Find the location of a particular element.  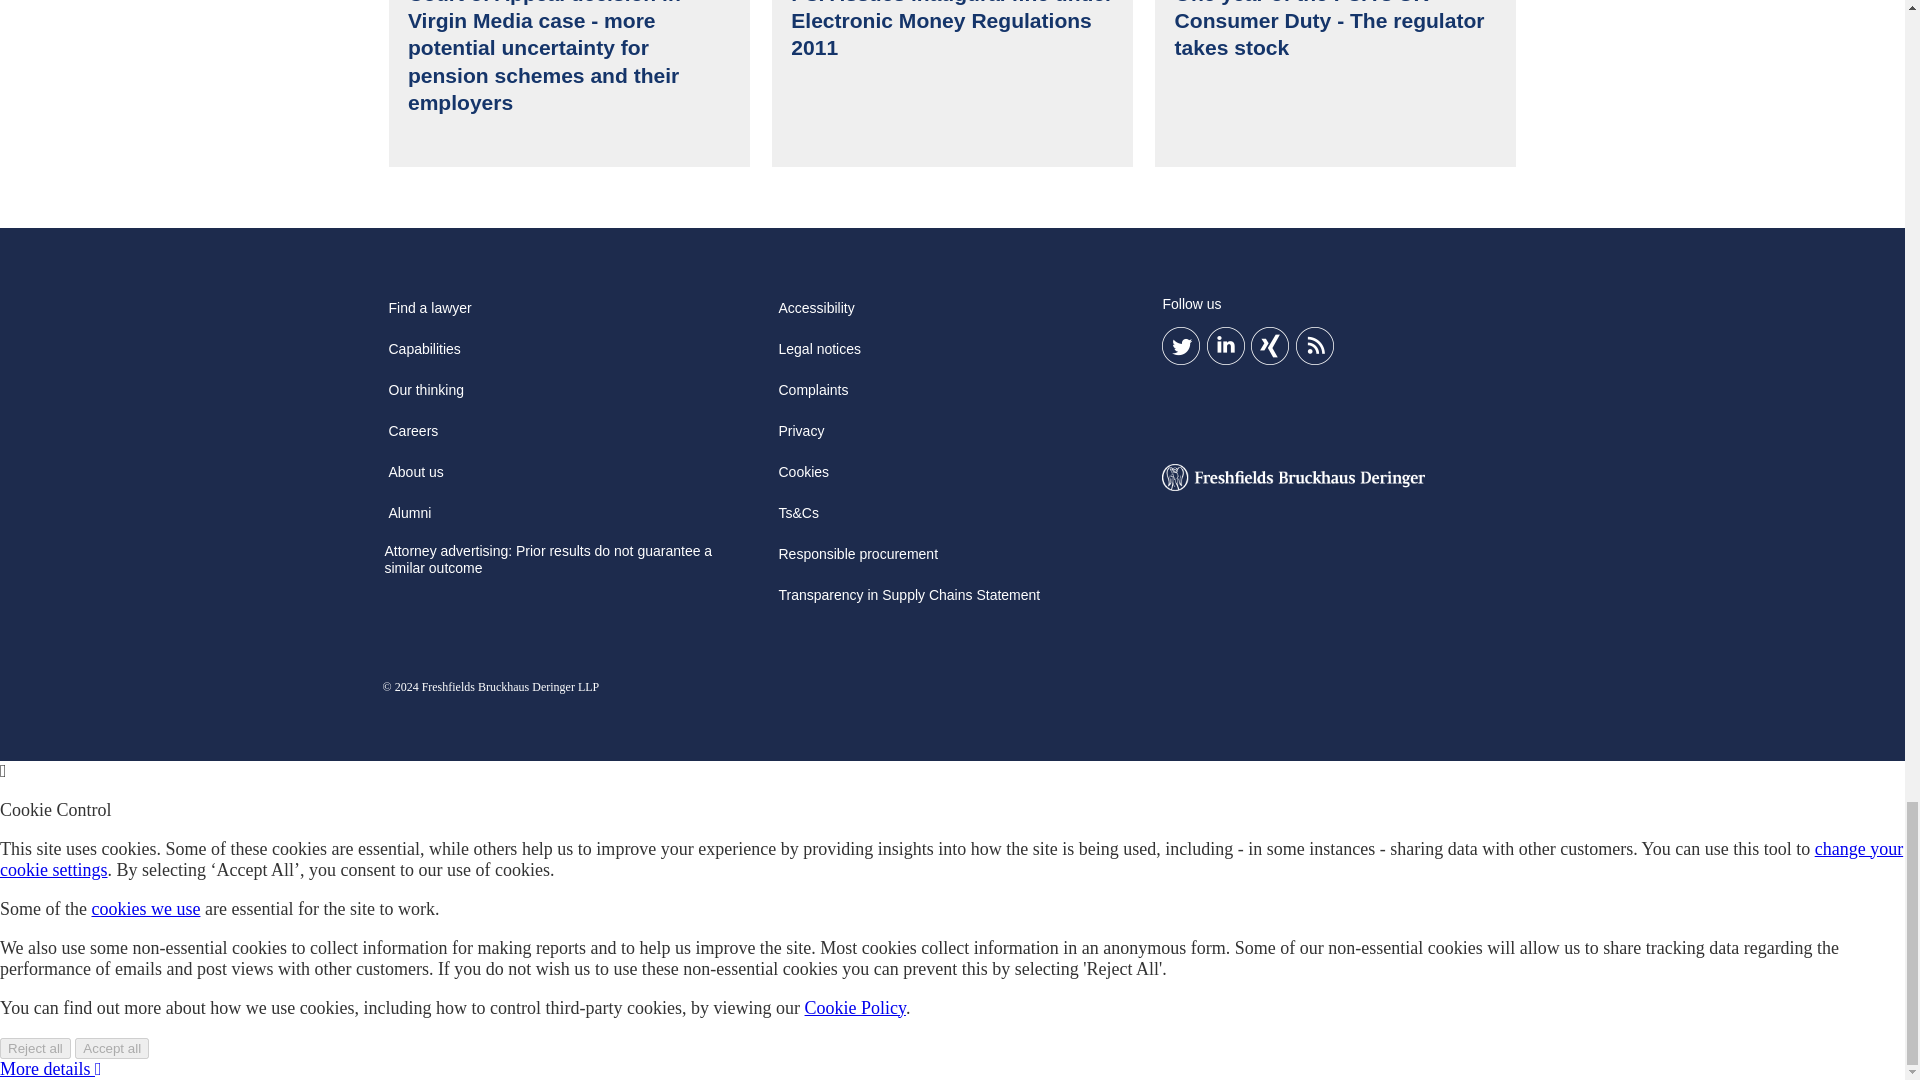

Careers is located at coordinates (412, 438).